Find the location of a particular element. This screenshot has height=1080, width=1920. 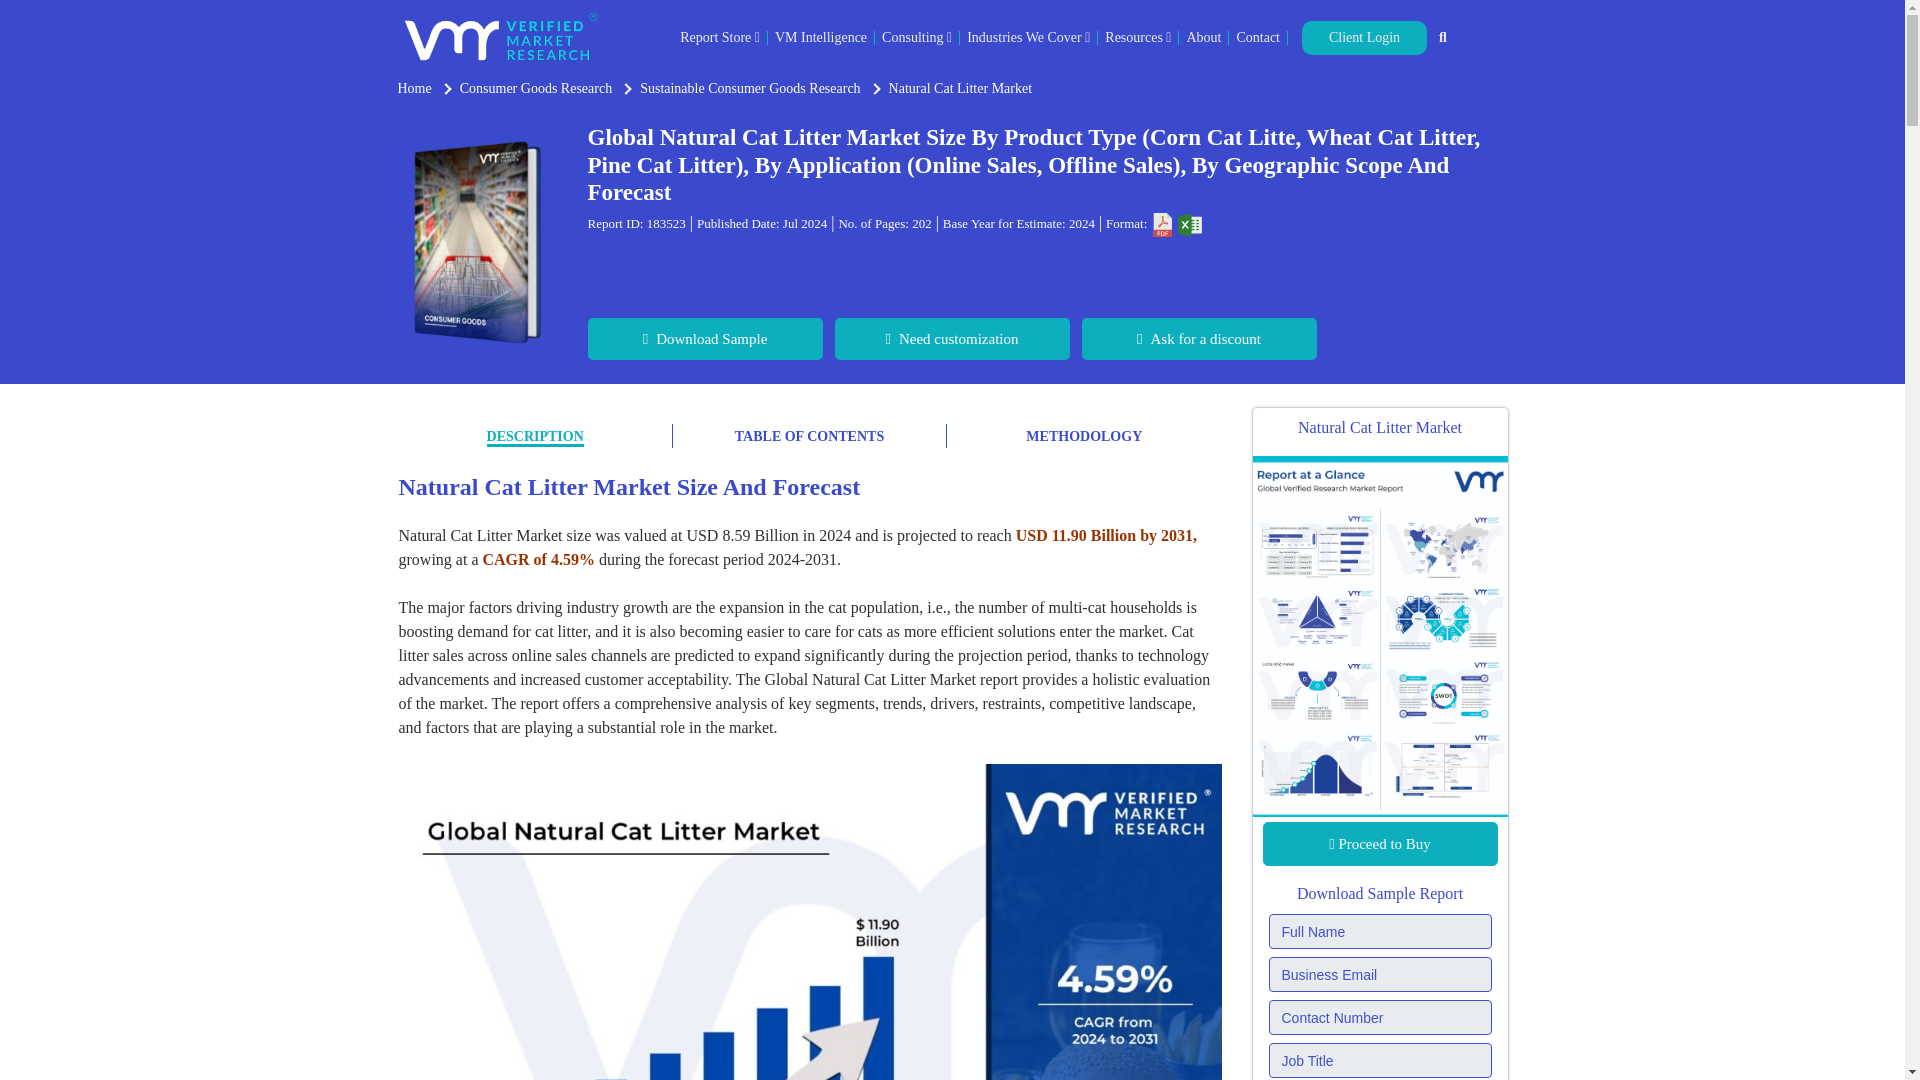

Resources is located at coordinates (1138, 38).